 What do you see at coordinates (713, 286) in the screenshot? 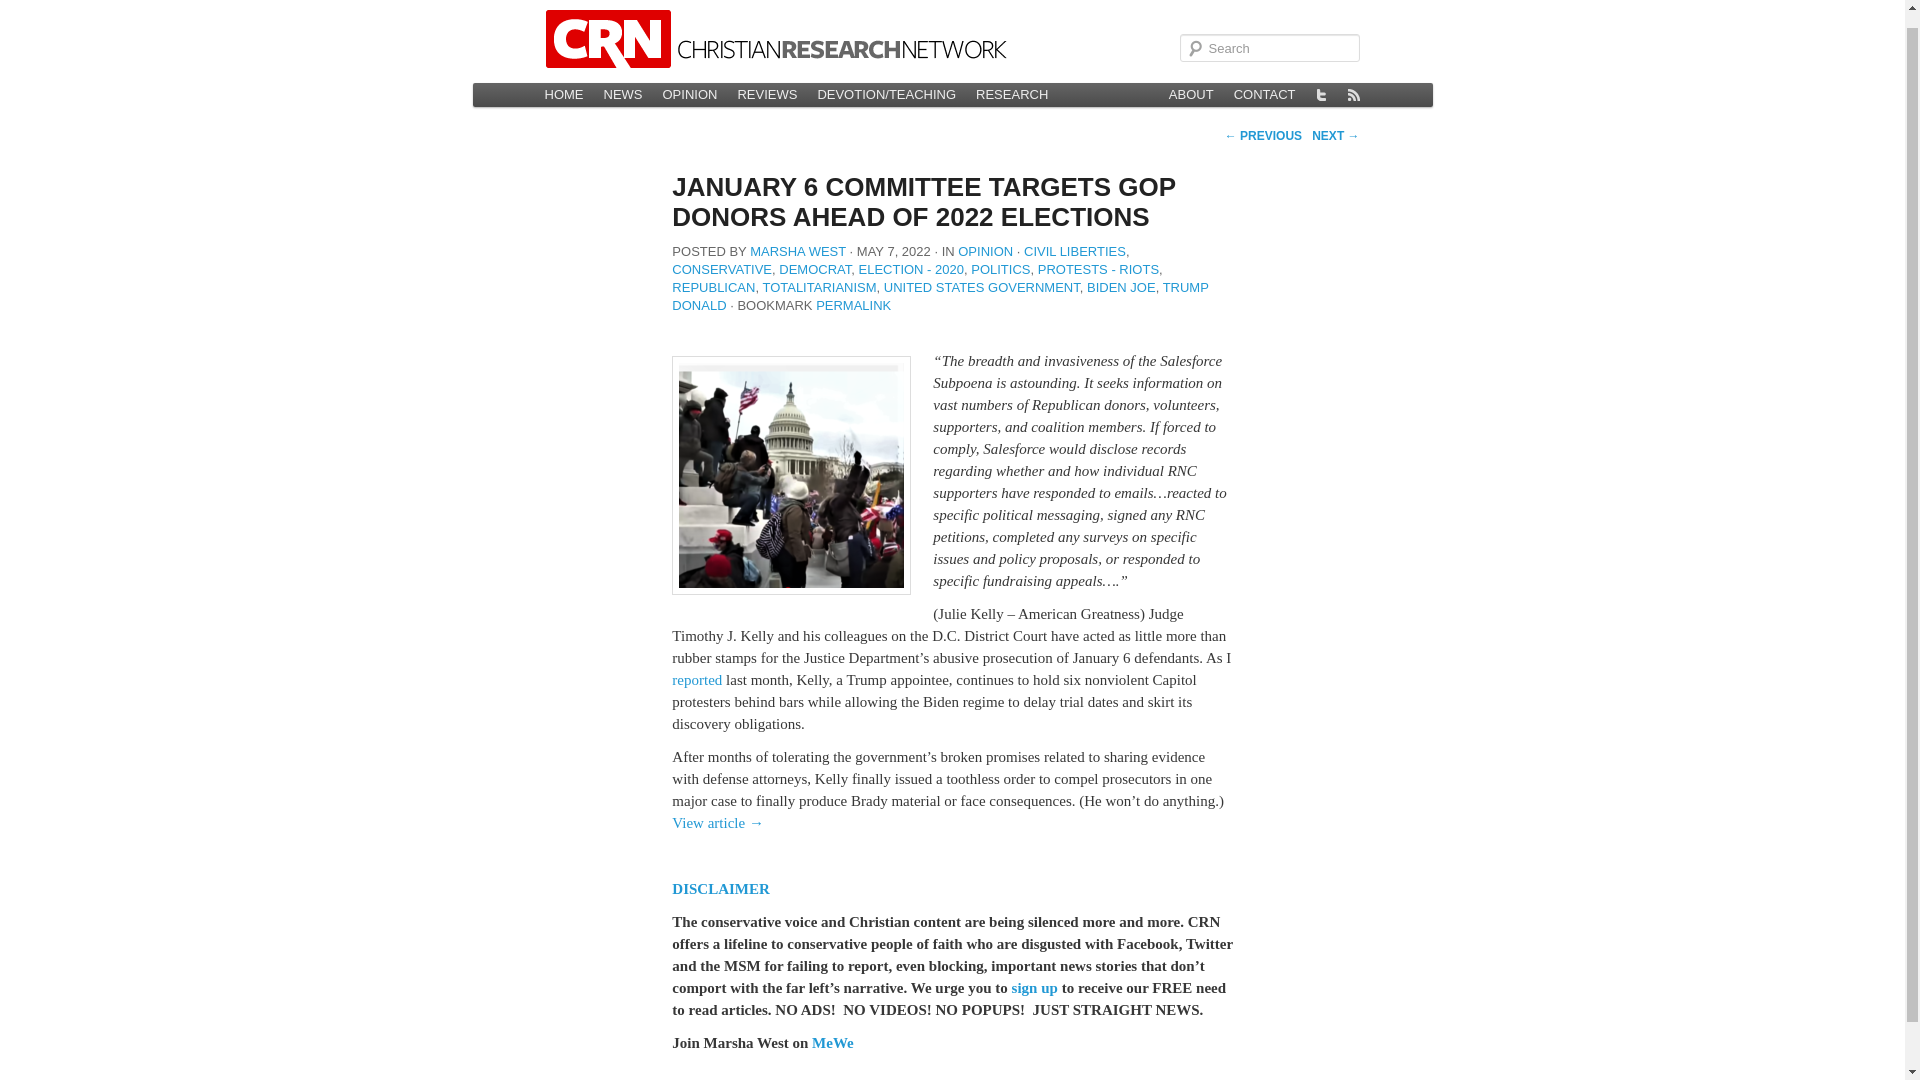
I see `REPUBLICAN` at bounding box center [713, 286].